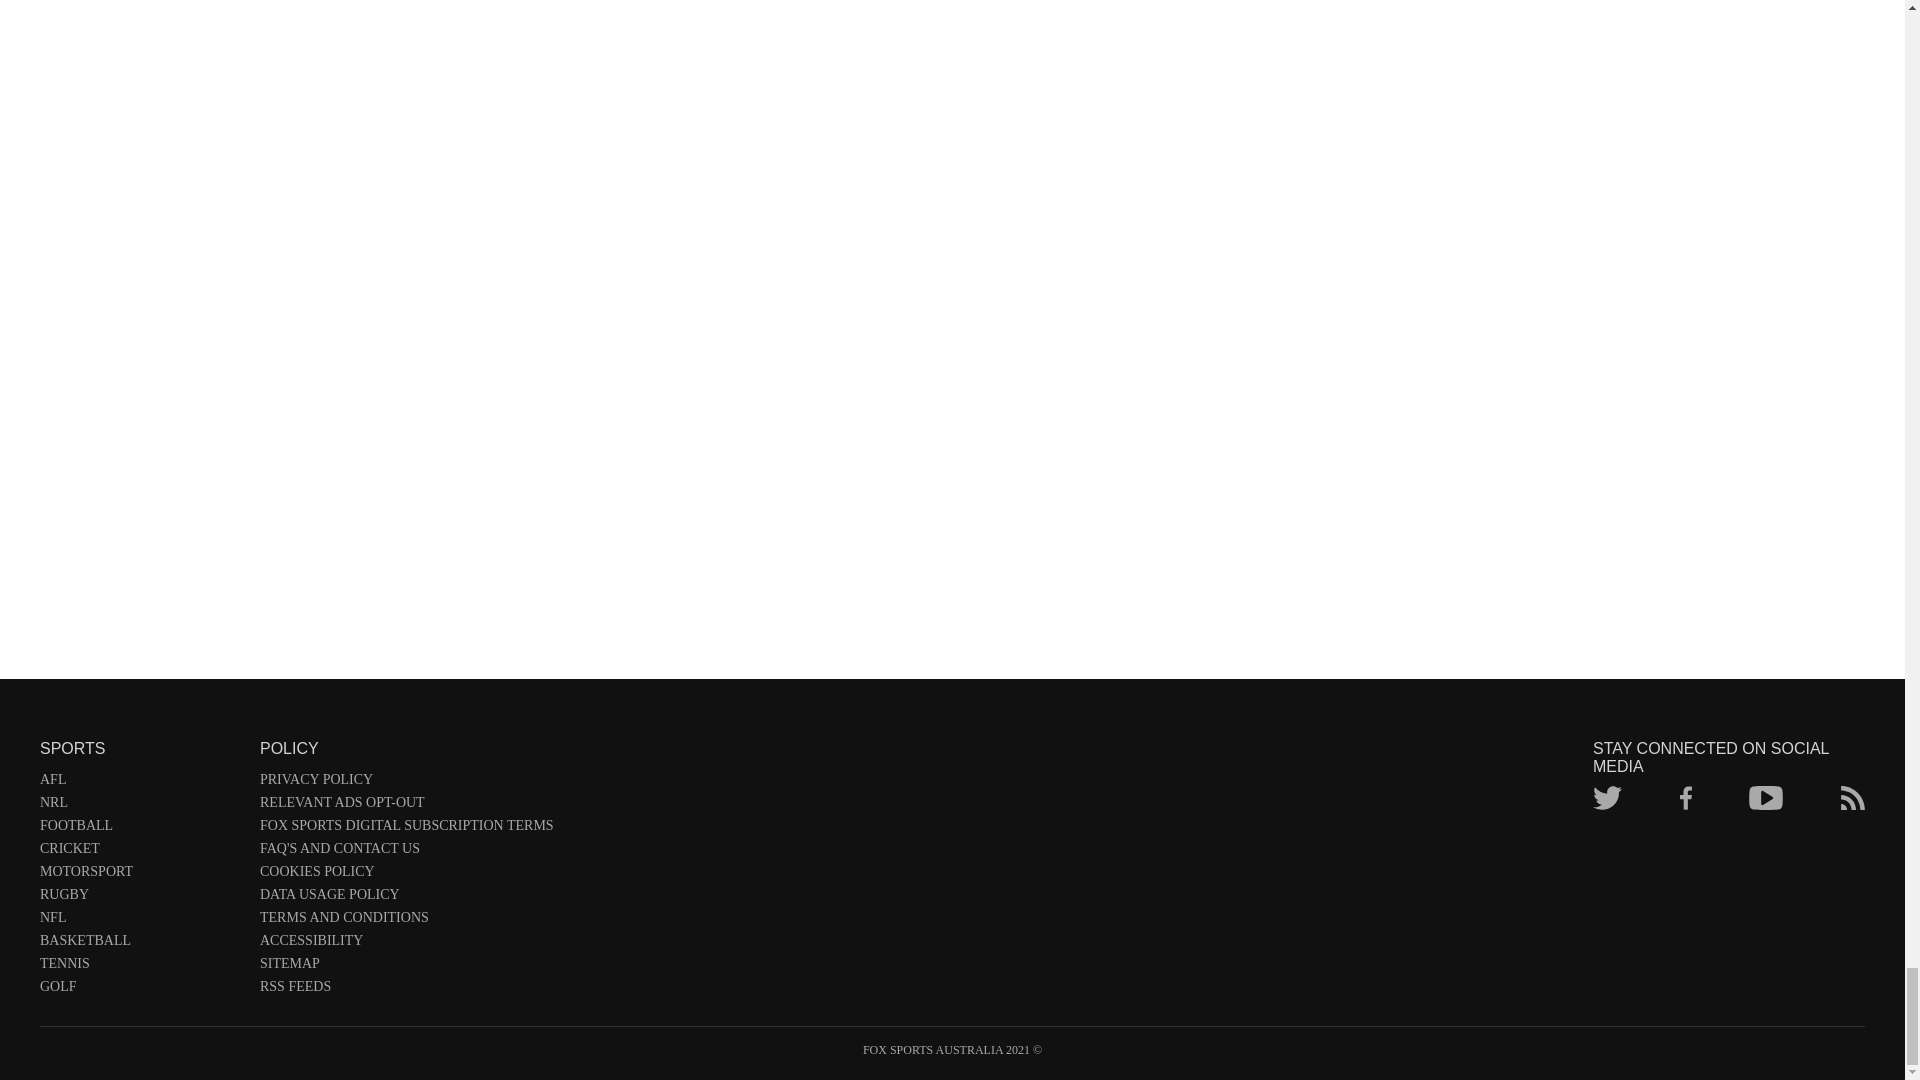 This screenshot has height=1080, width=1920. I want to click on FAQ'S AND CONTACT US, so click(406, 852).